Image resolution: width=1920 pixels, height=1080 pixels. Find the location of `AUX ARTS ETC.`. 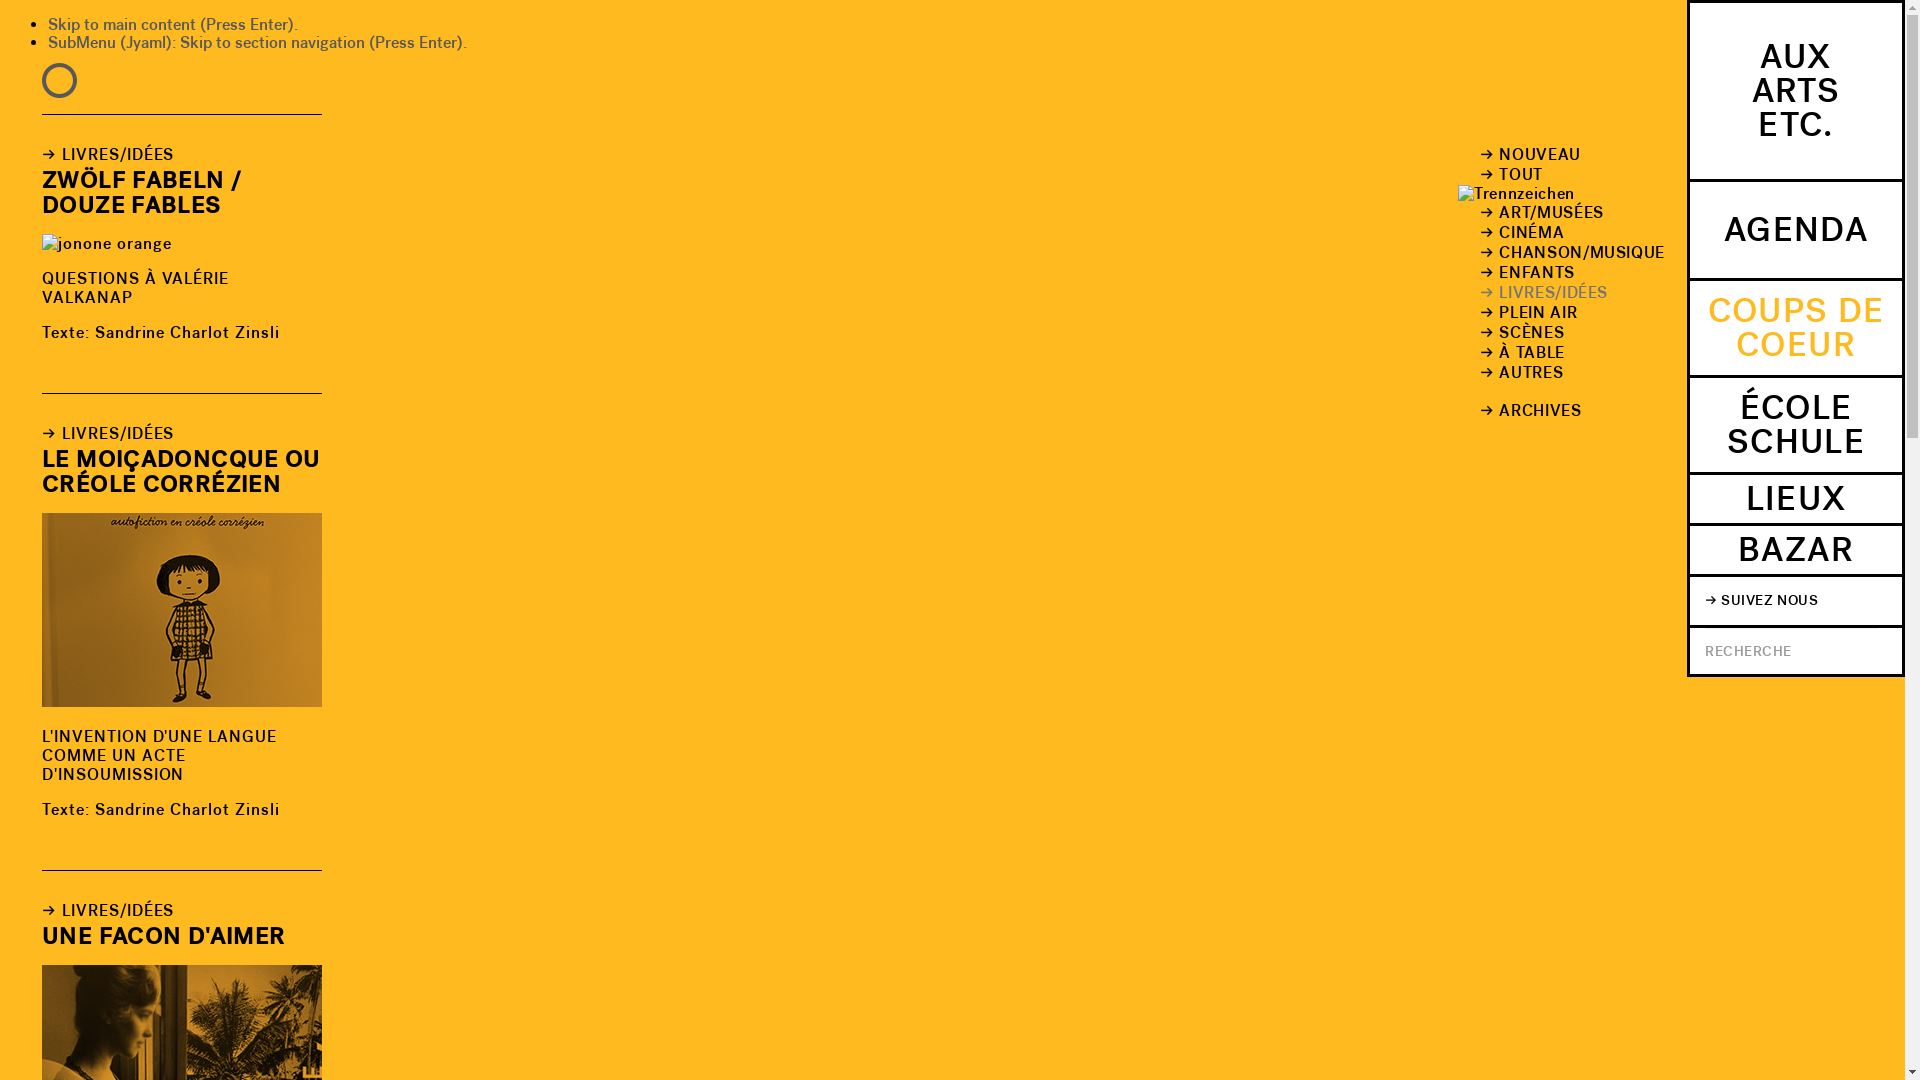

AUX ARTS ETC. is located at coordinates (1796, 92).